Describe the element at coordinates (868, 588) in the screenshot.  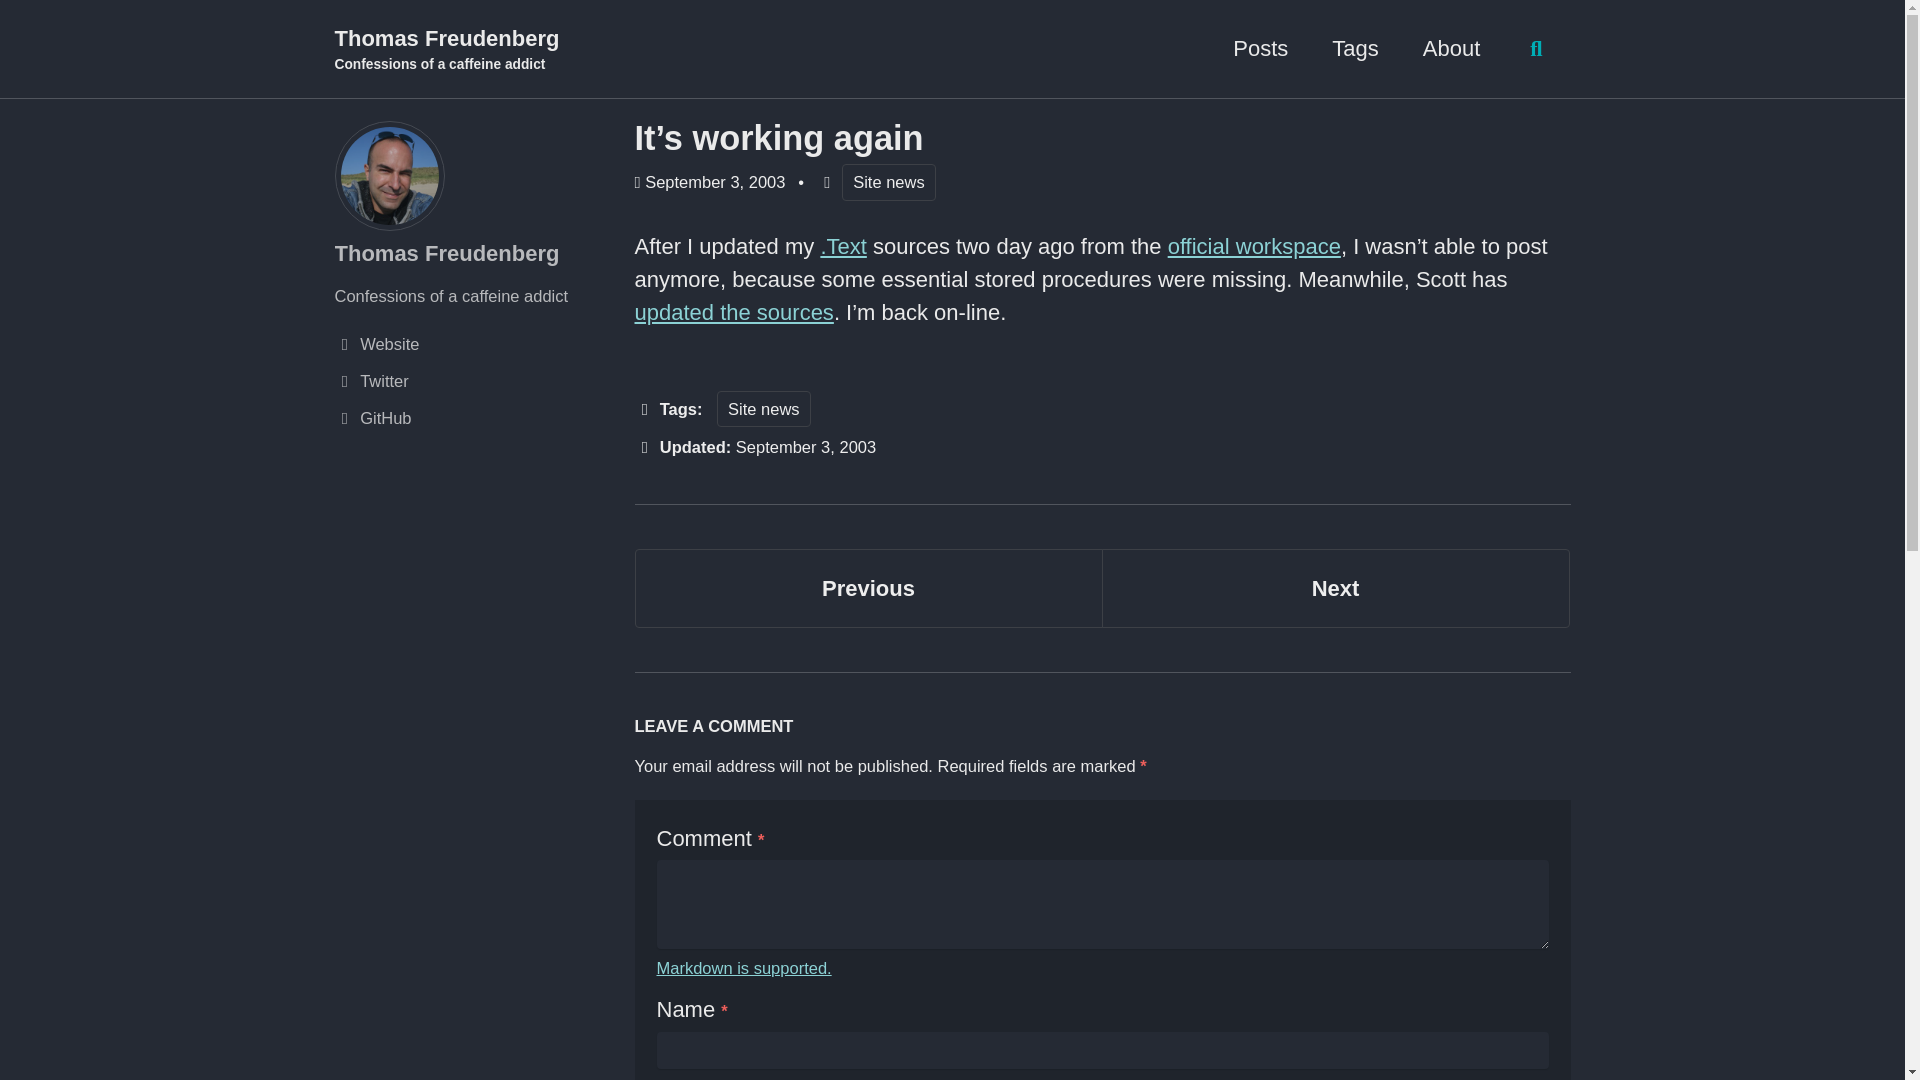
I see `Toggle search` at that location.